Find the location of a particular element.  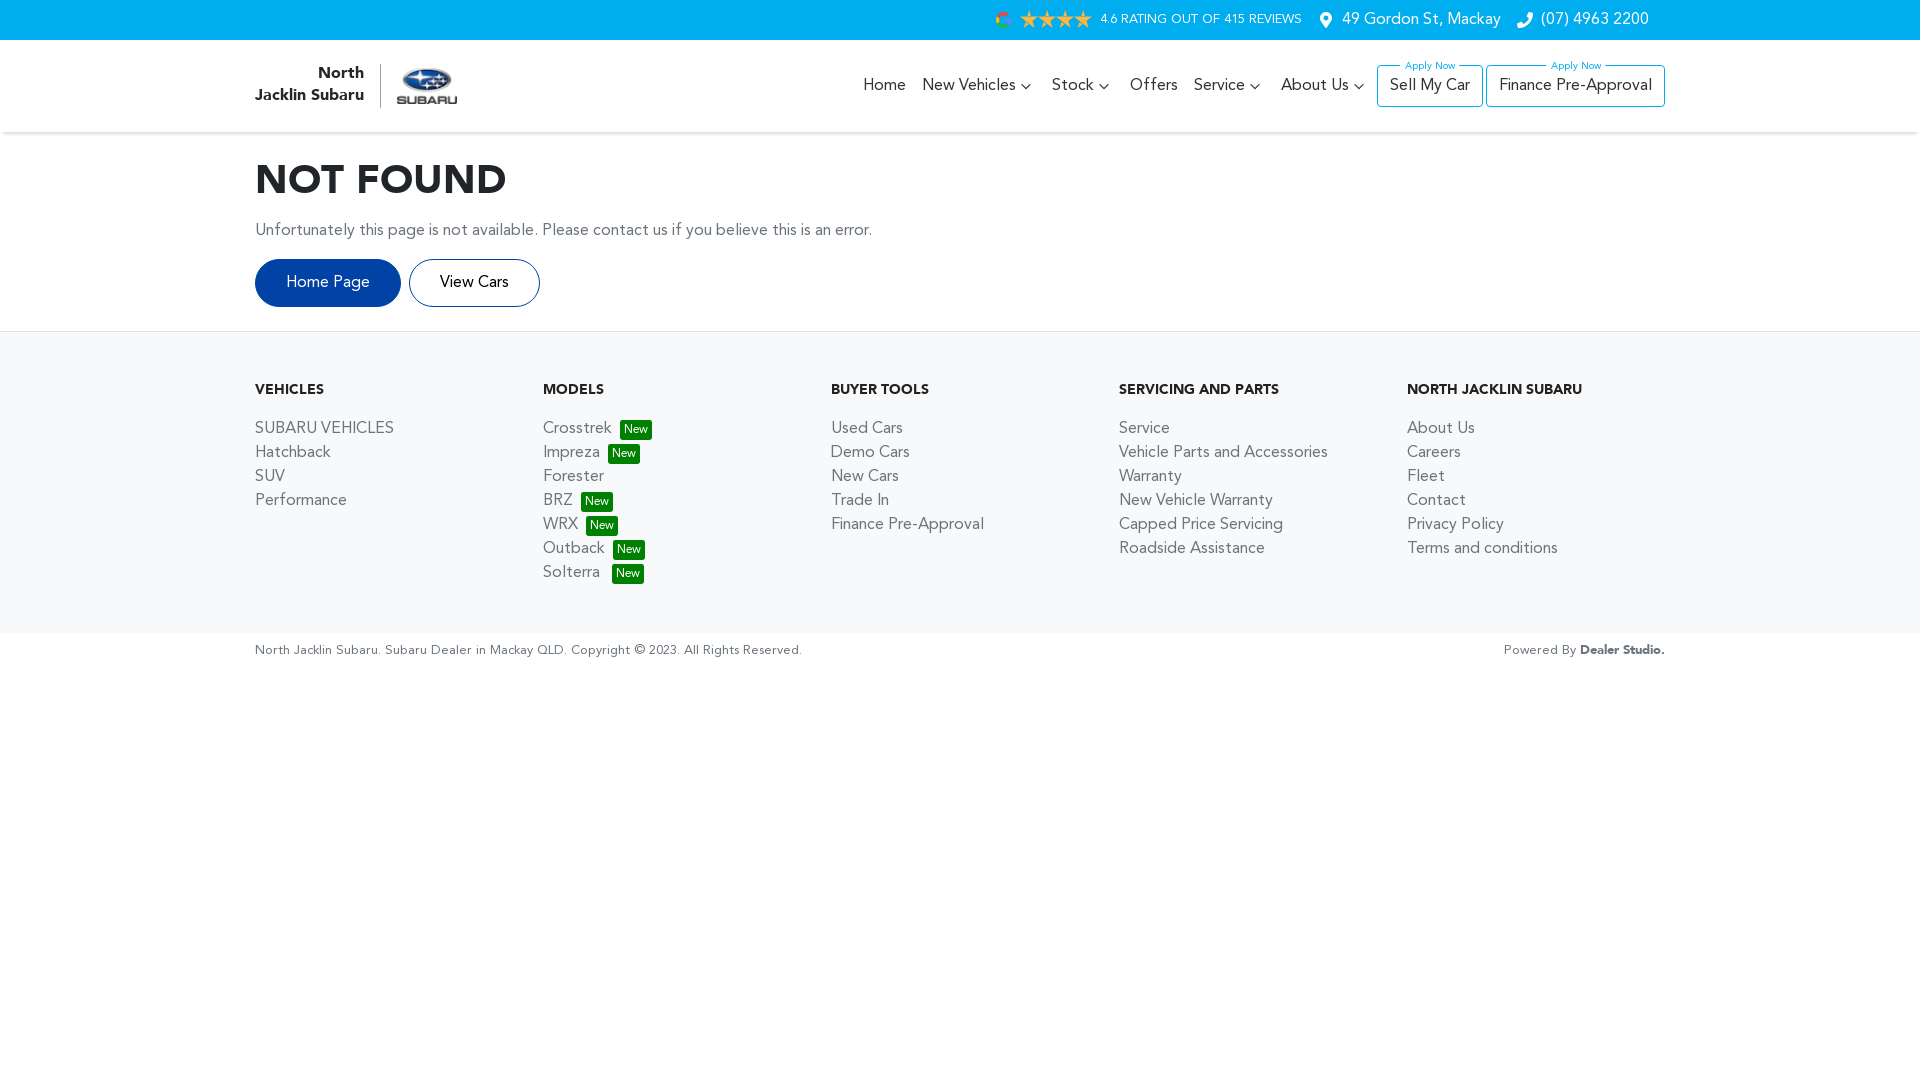

Home Page is located at coordinates (328, 283).